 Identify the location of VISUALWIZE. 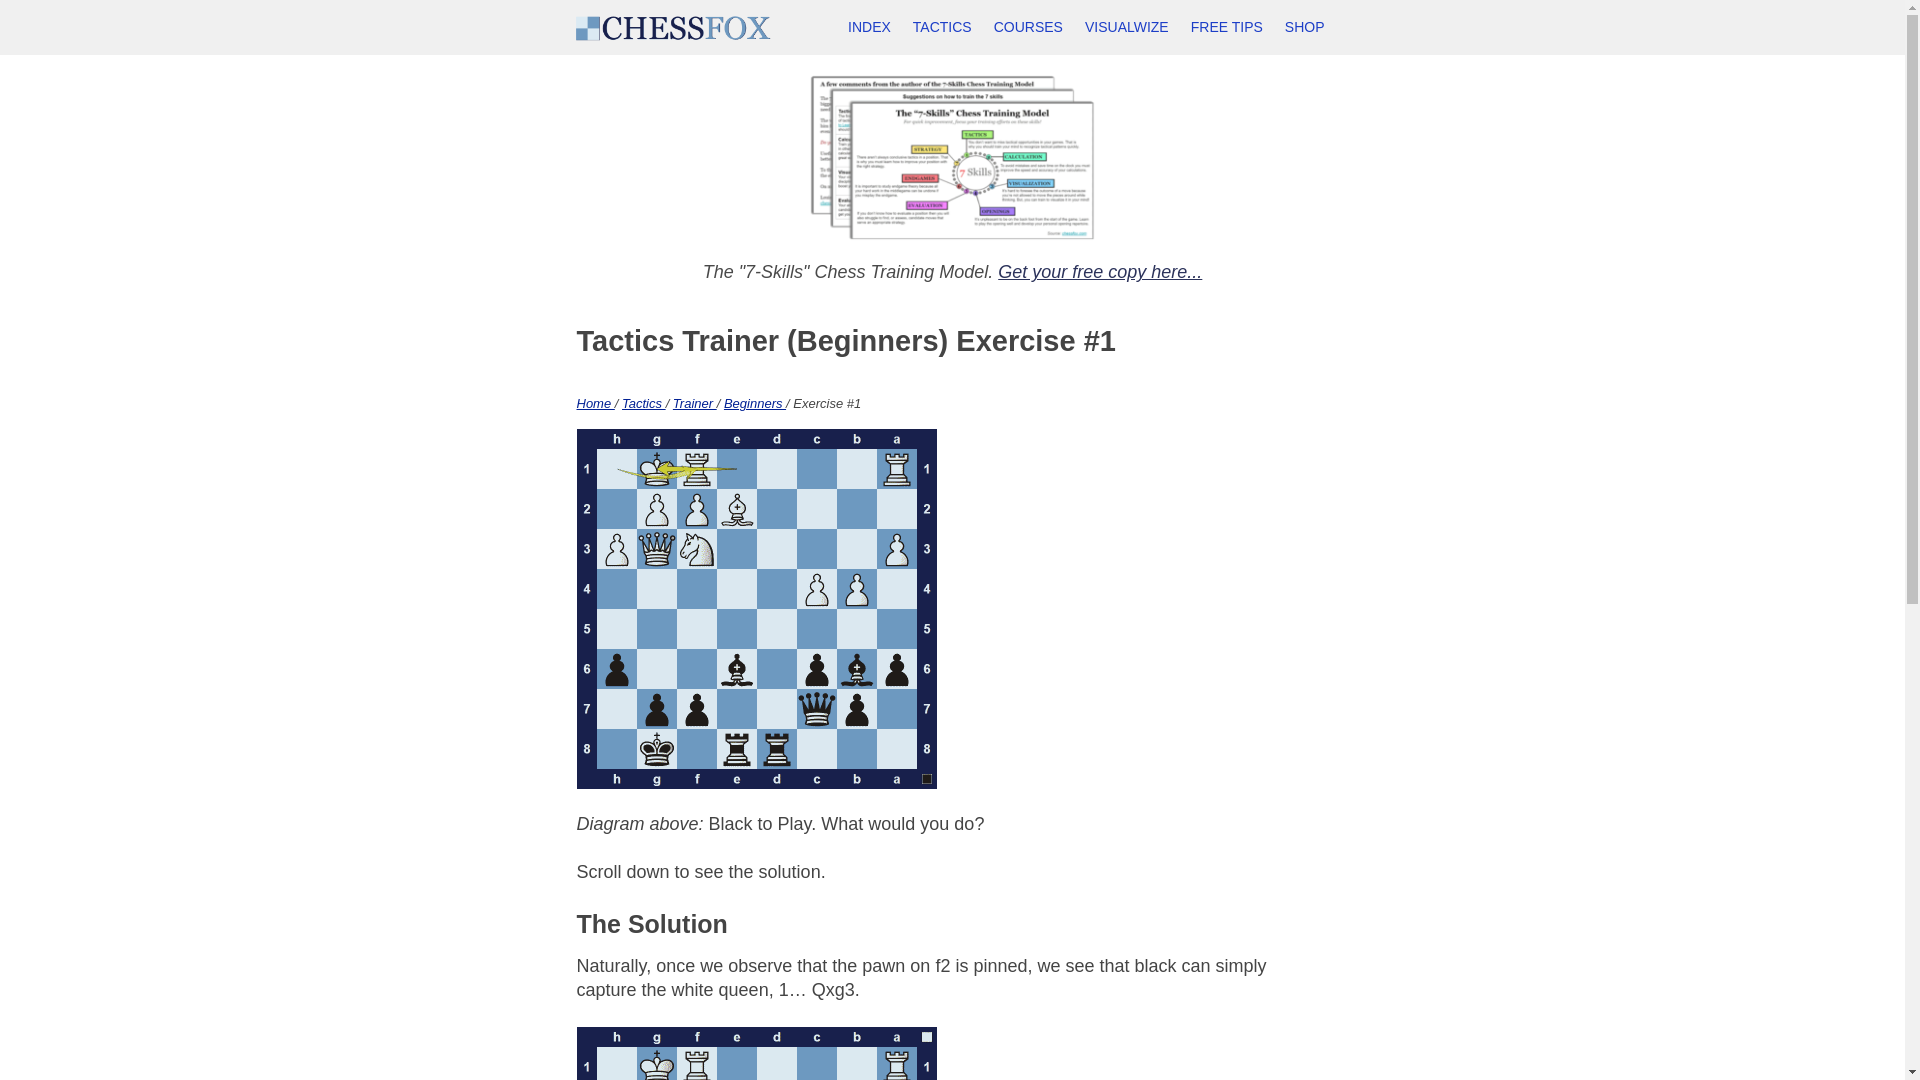
(1126, 28).